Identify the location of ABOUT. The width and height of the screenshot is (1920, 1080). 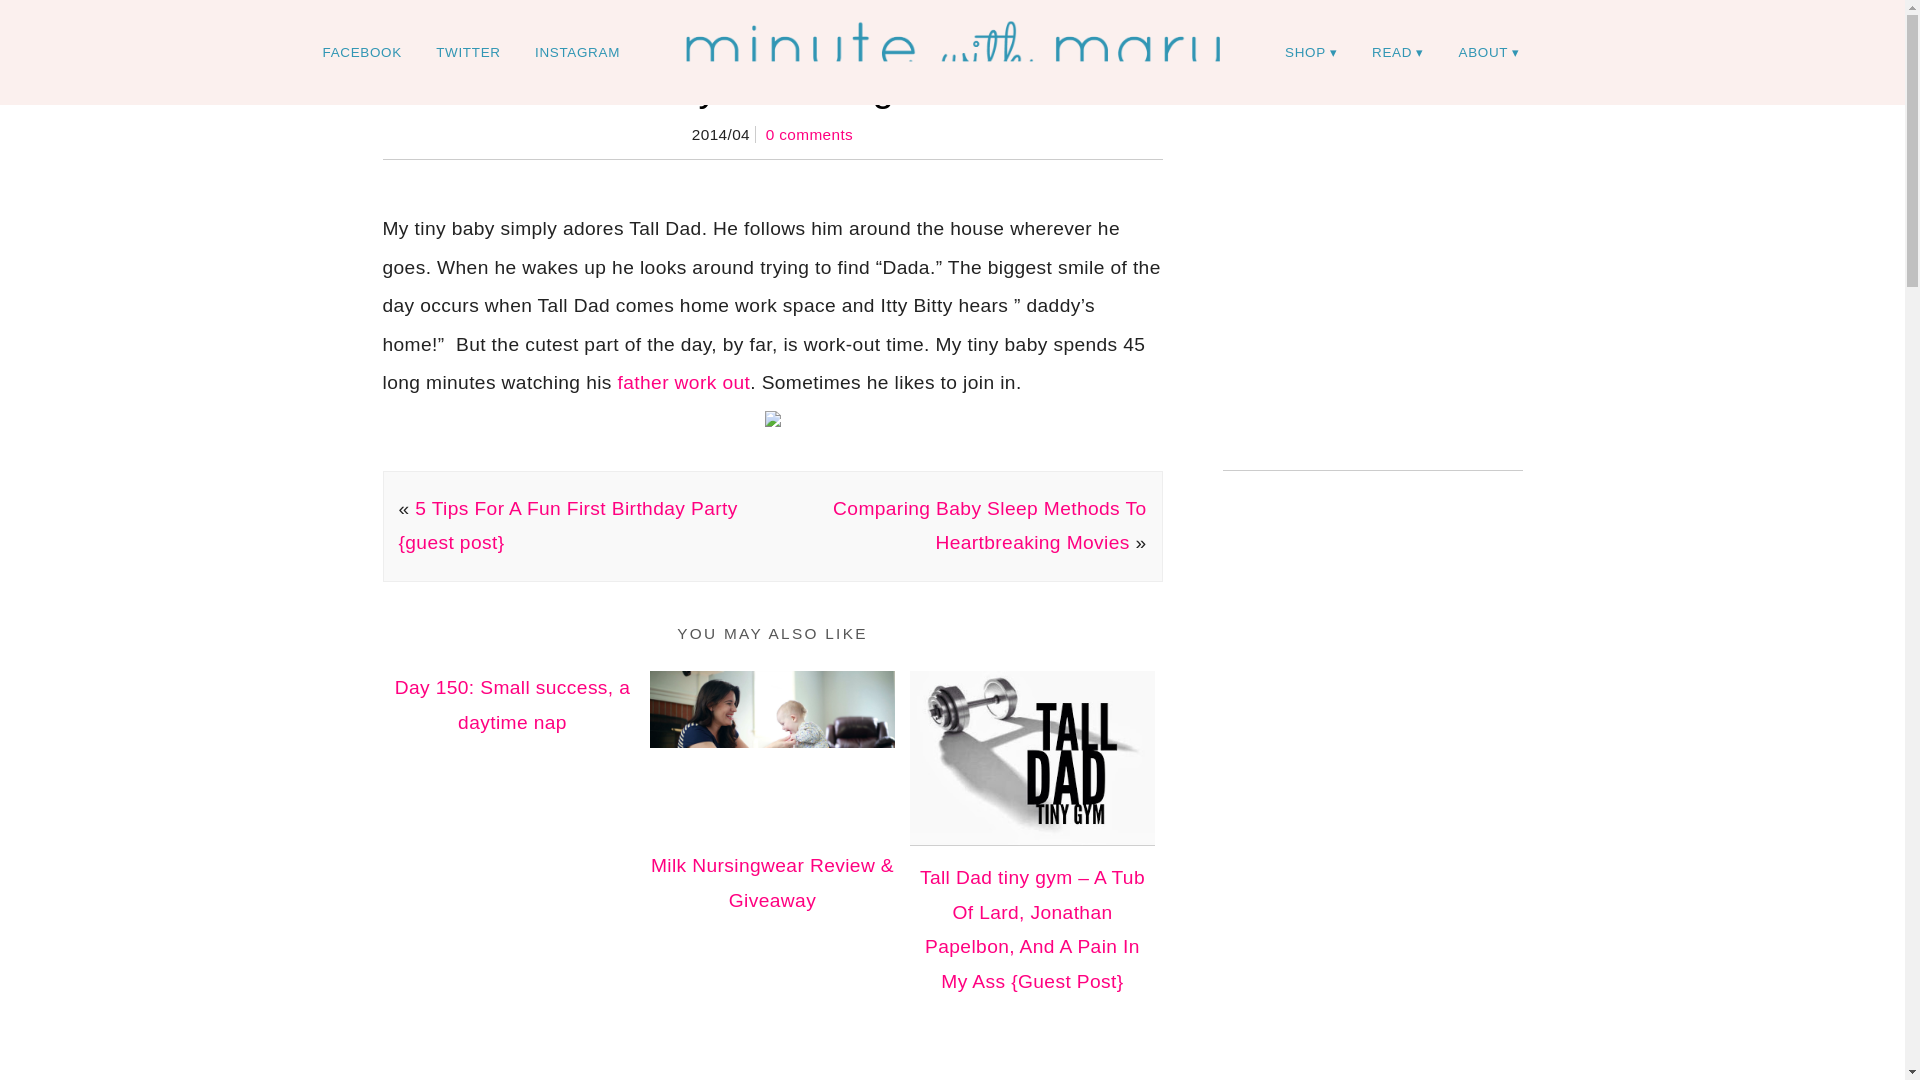
(1490, 52).